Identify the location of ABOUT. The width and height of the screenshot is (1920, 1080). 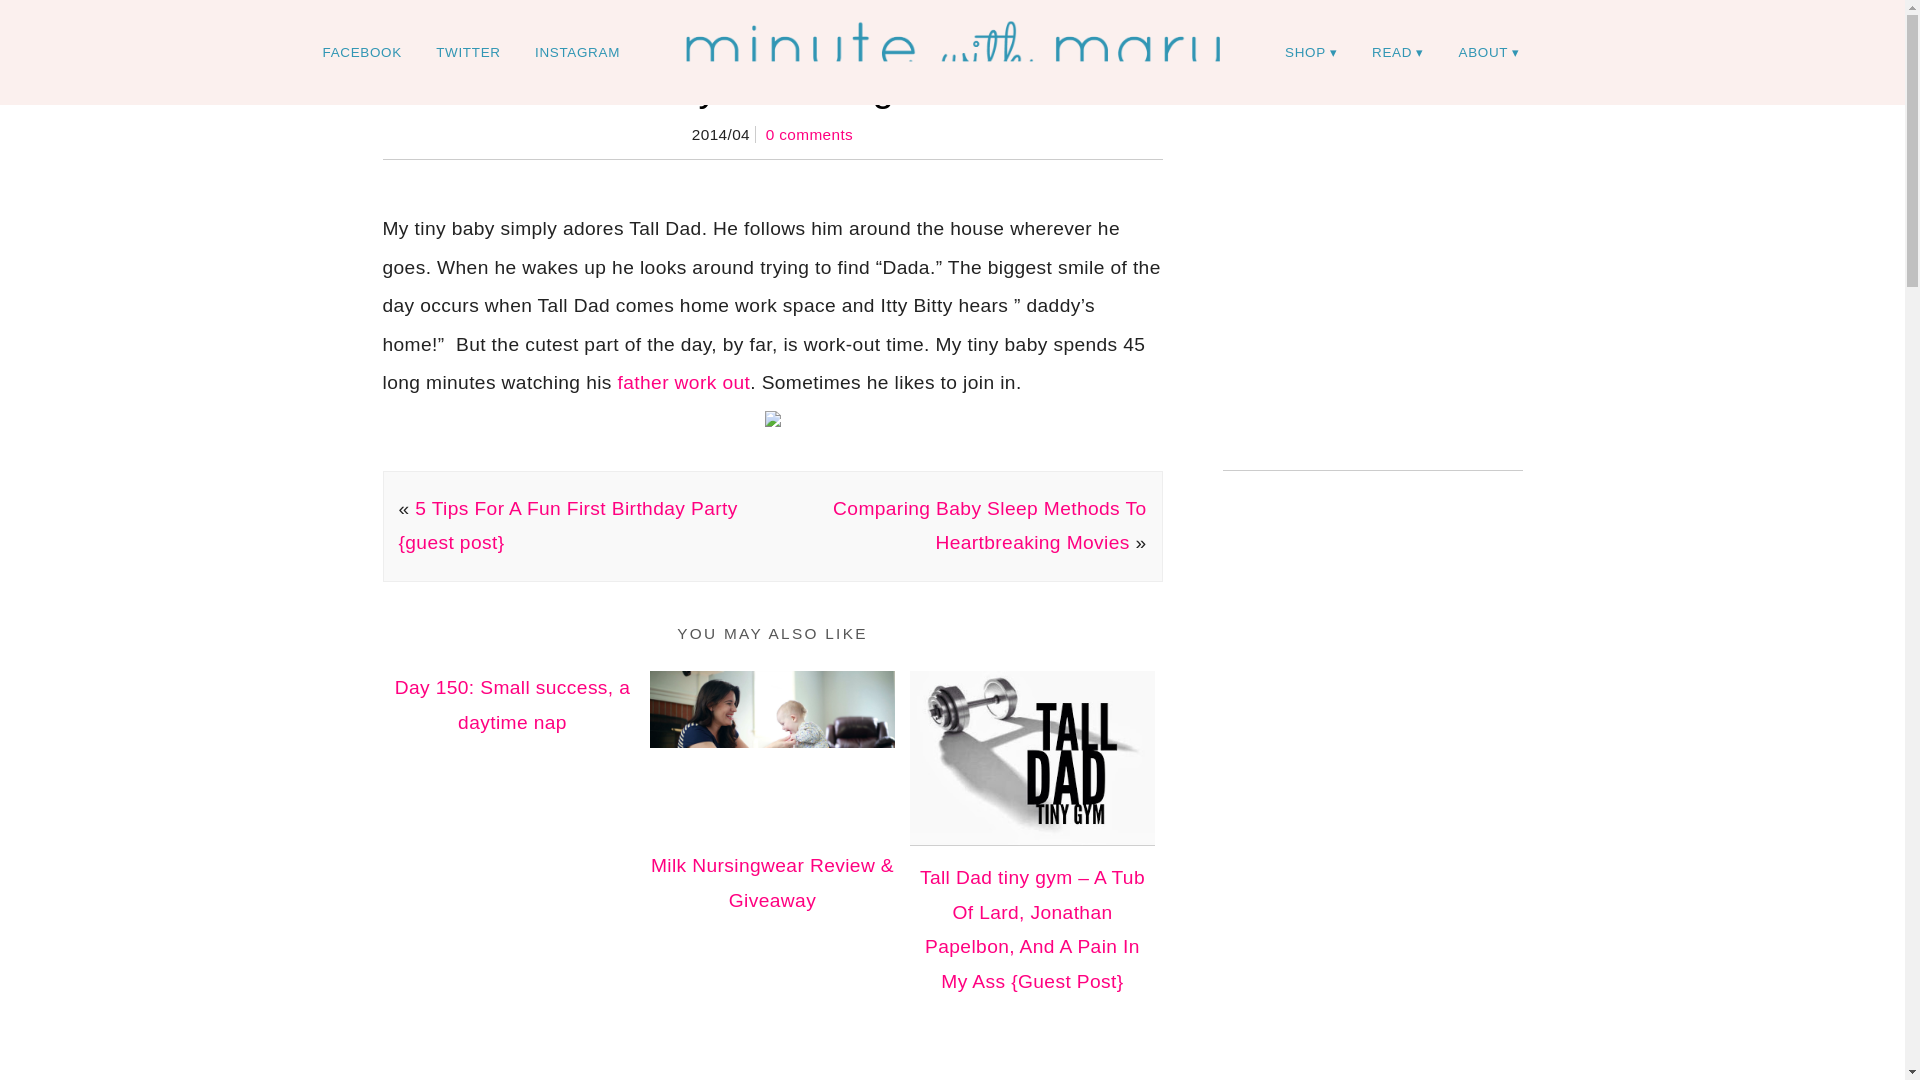
(1490, 52).